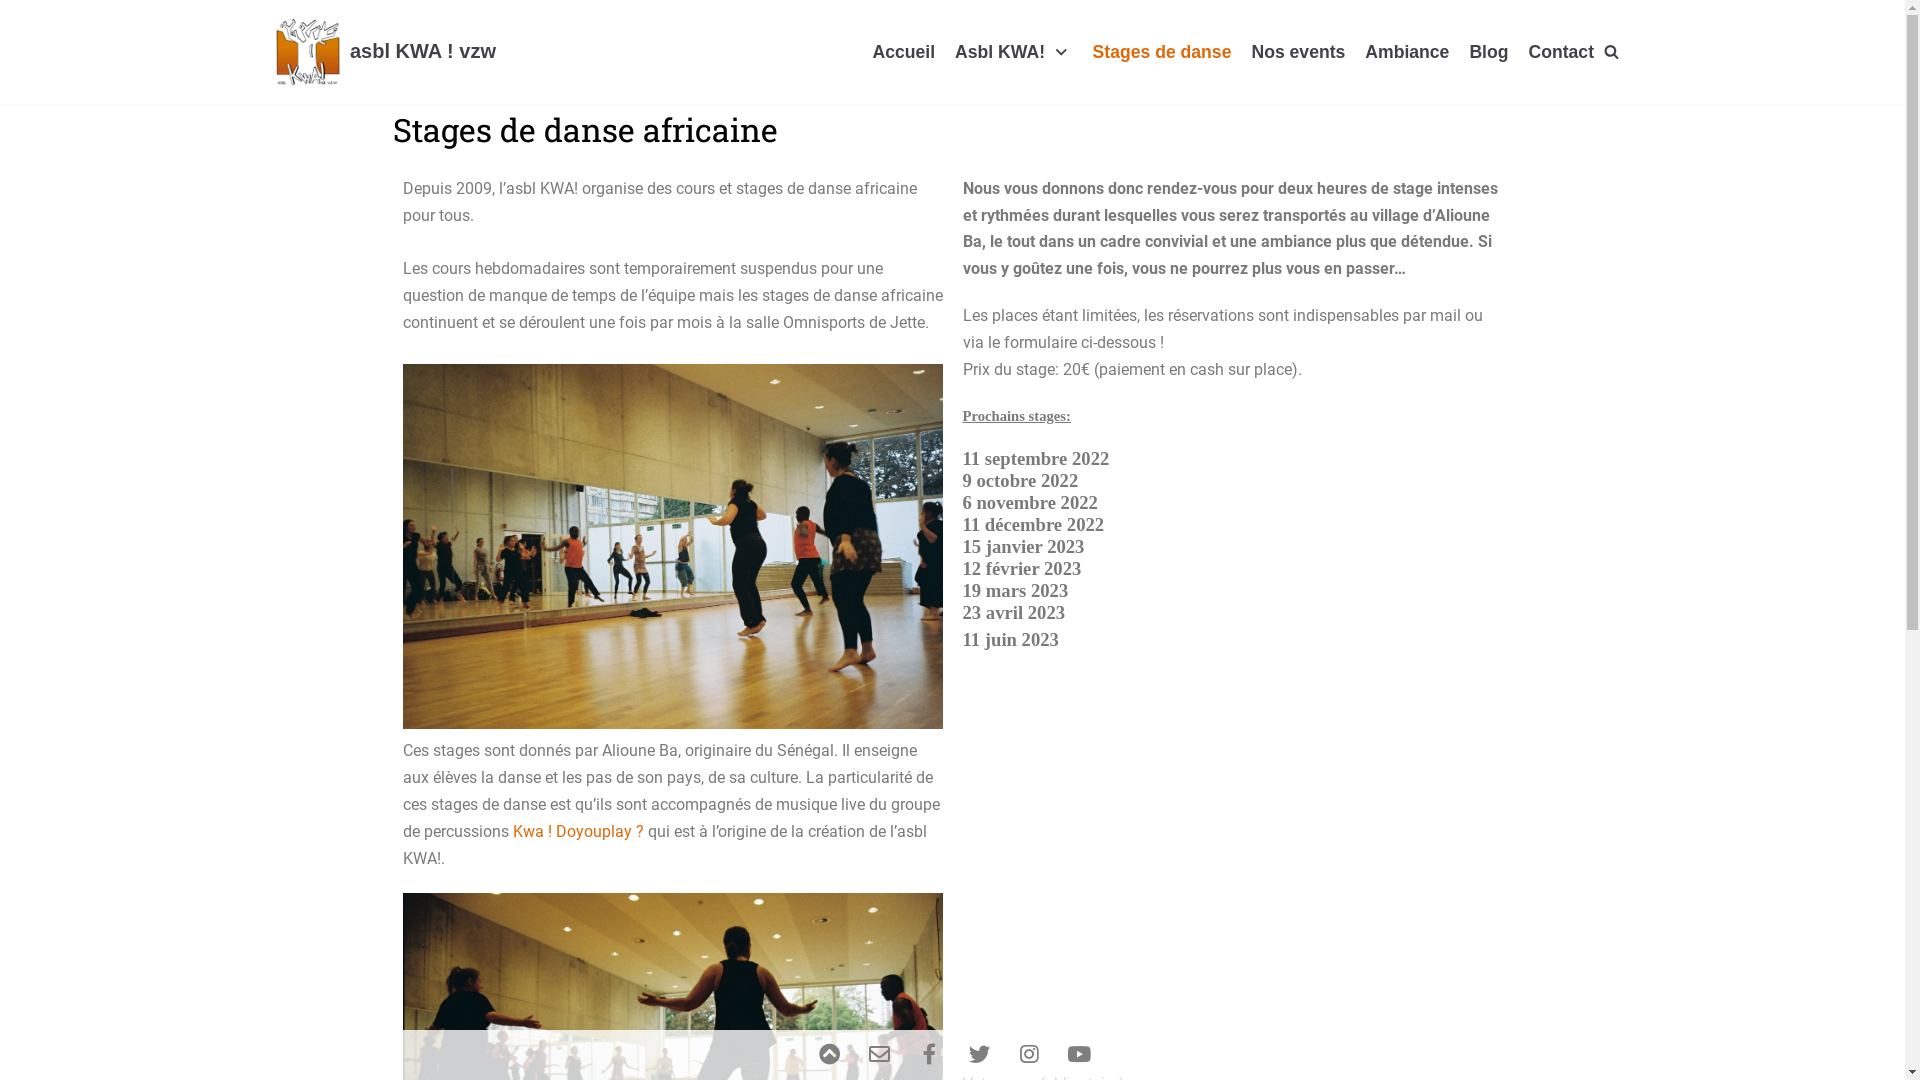 The height and width of the screenshot is (1080, 1920). I want to click on asbl KWA ! vzw, so click(386, 52).